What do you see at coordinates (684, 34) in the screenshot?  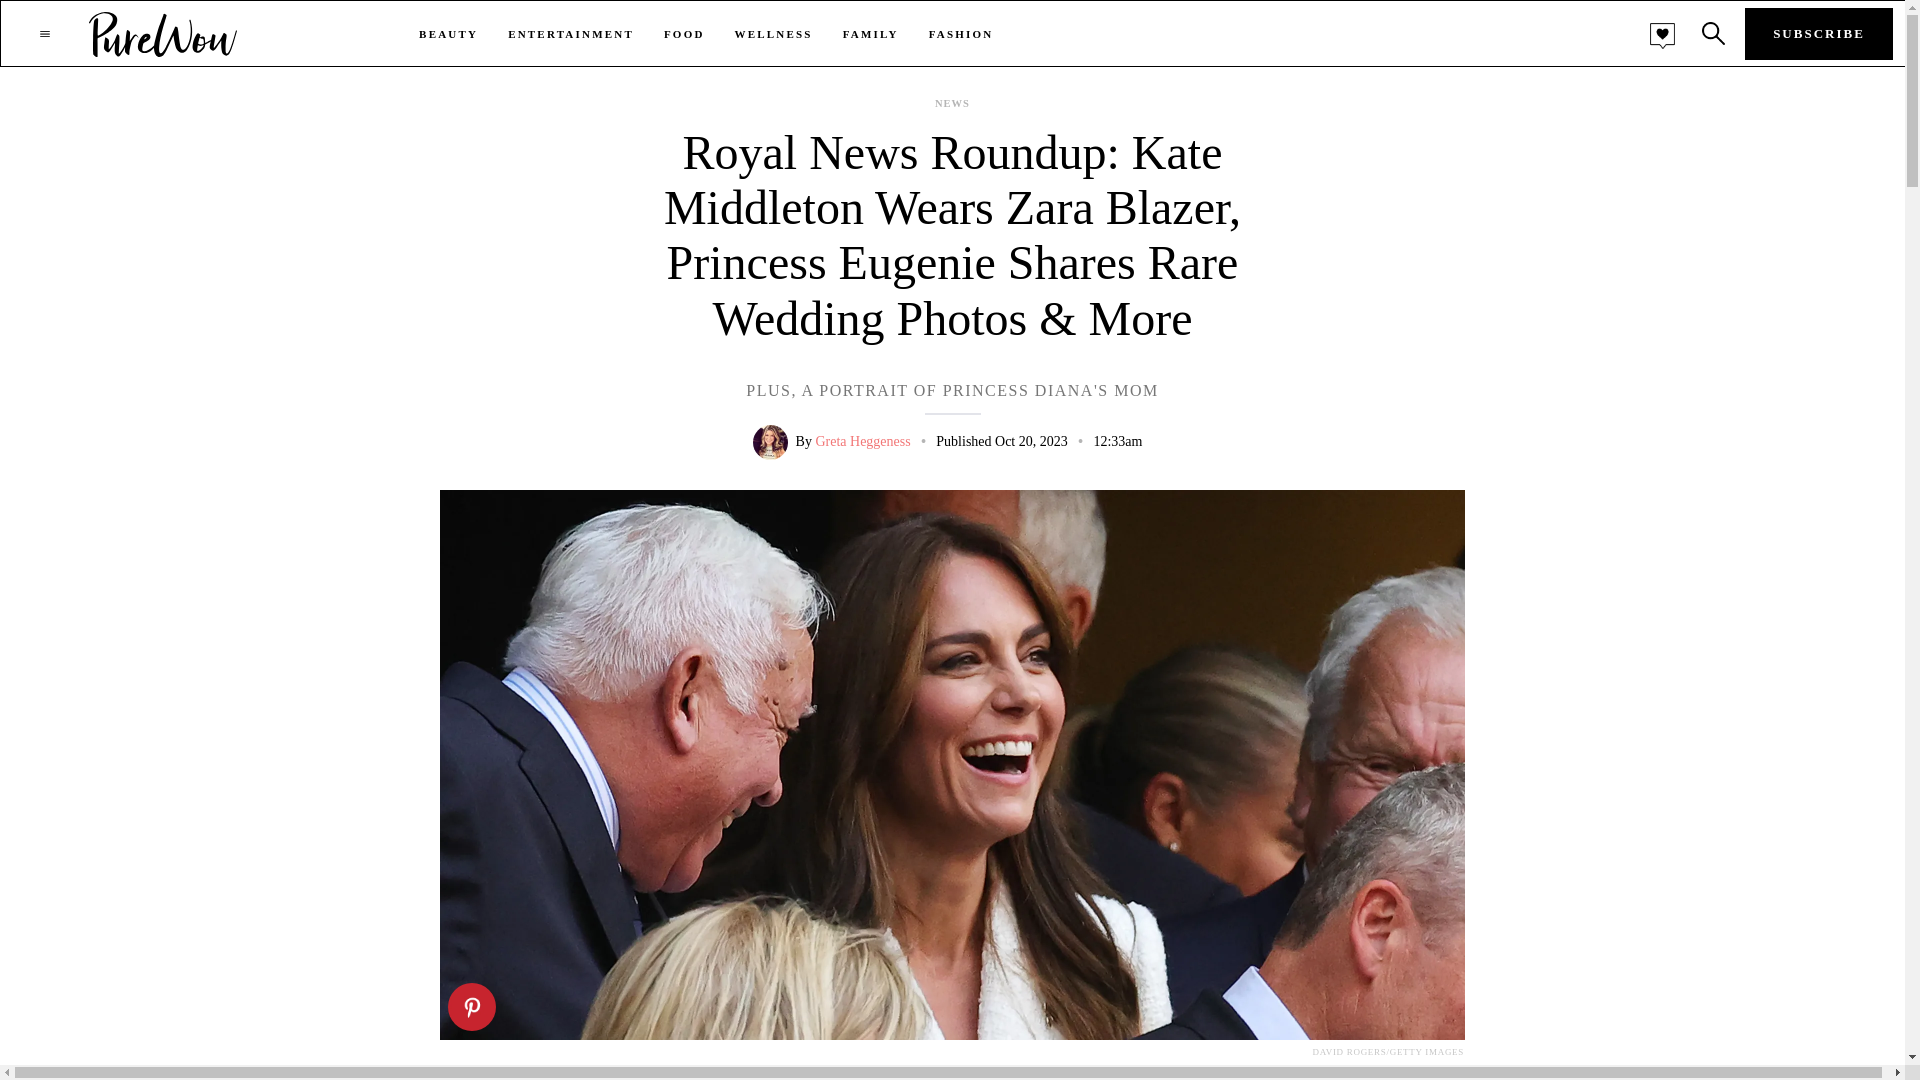 I see `FOOD` at bounding box center [684, 34].